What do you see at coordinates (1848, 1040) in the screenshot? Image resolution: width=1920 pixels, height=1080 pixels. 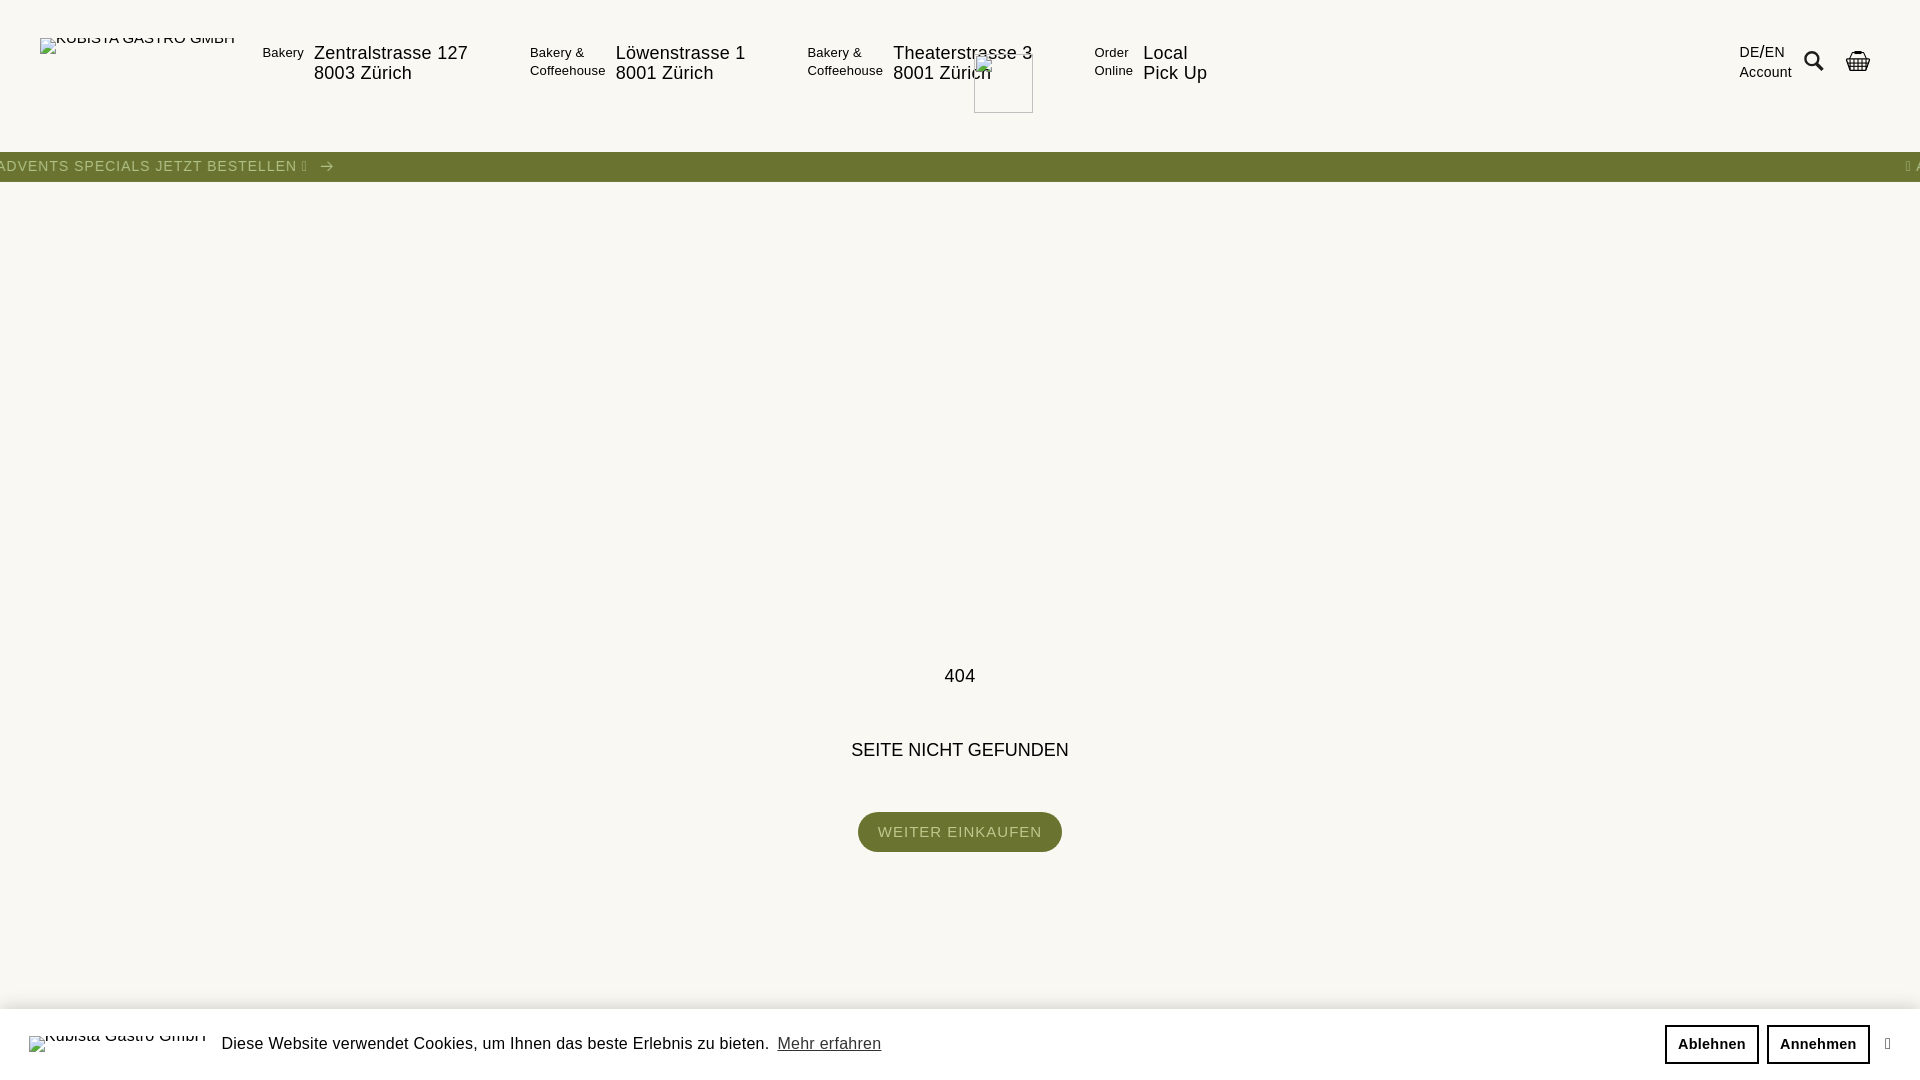 I see `LEGAL` at bounding box center [1848, 1040].